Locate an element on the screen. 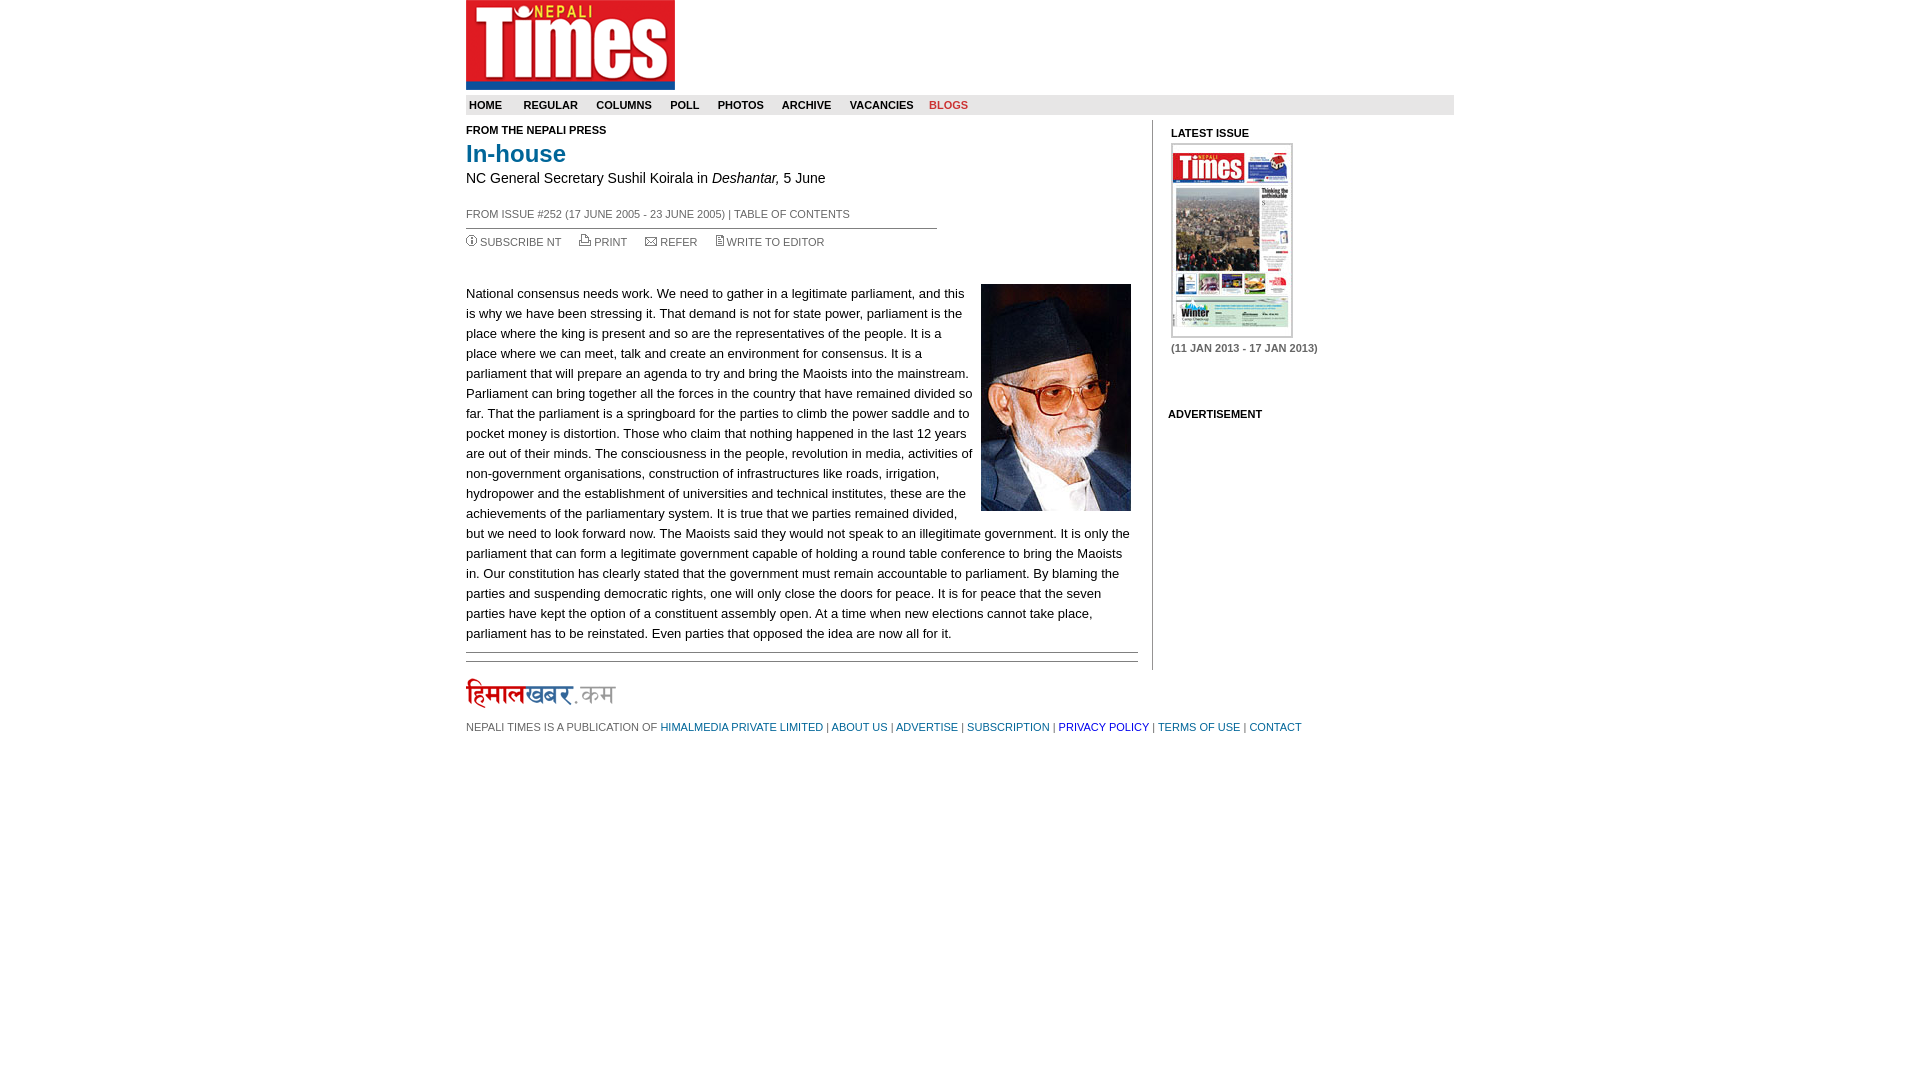 The width and height of the screenshot is (1920, 1080). PRIVACY POLICY is located at coordinates (1104, 727).